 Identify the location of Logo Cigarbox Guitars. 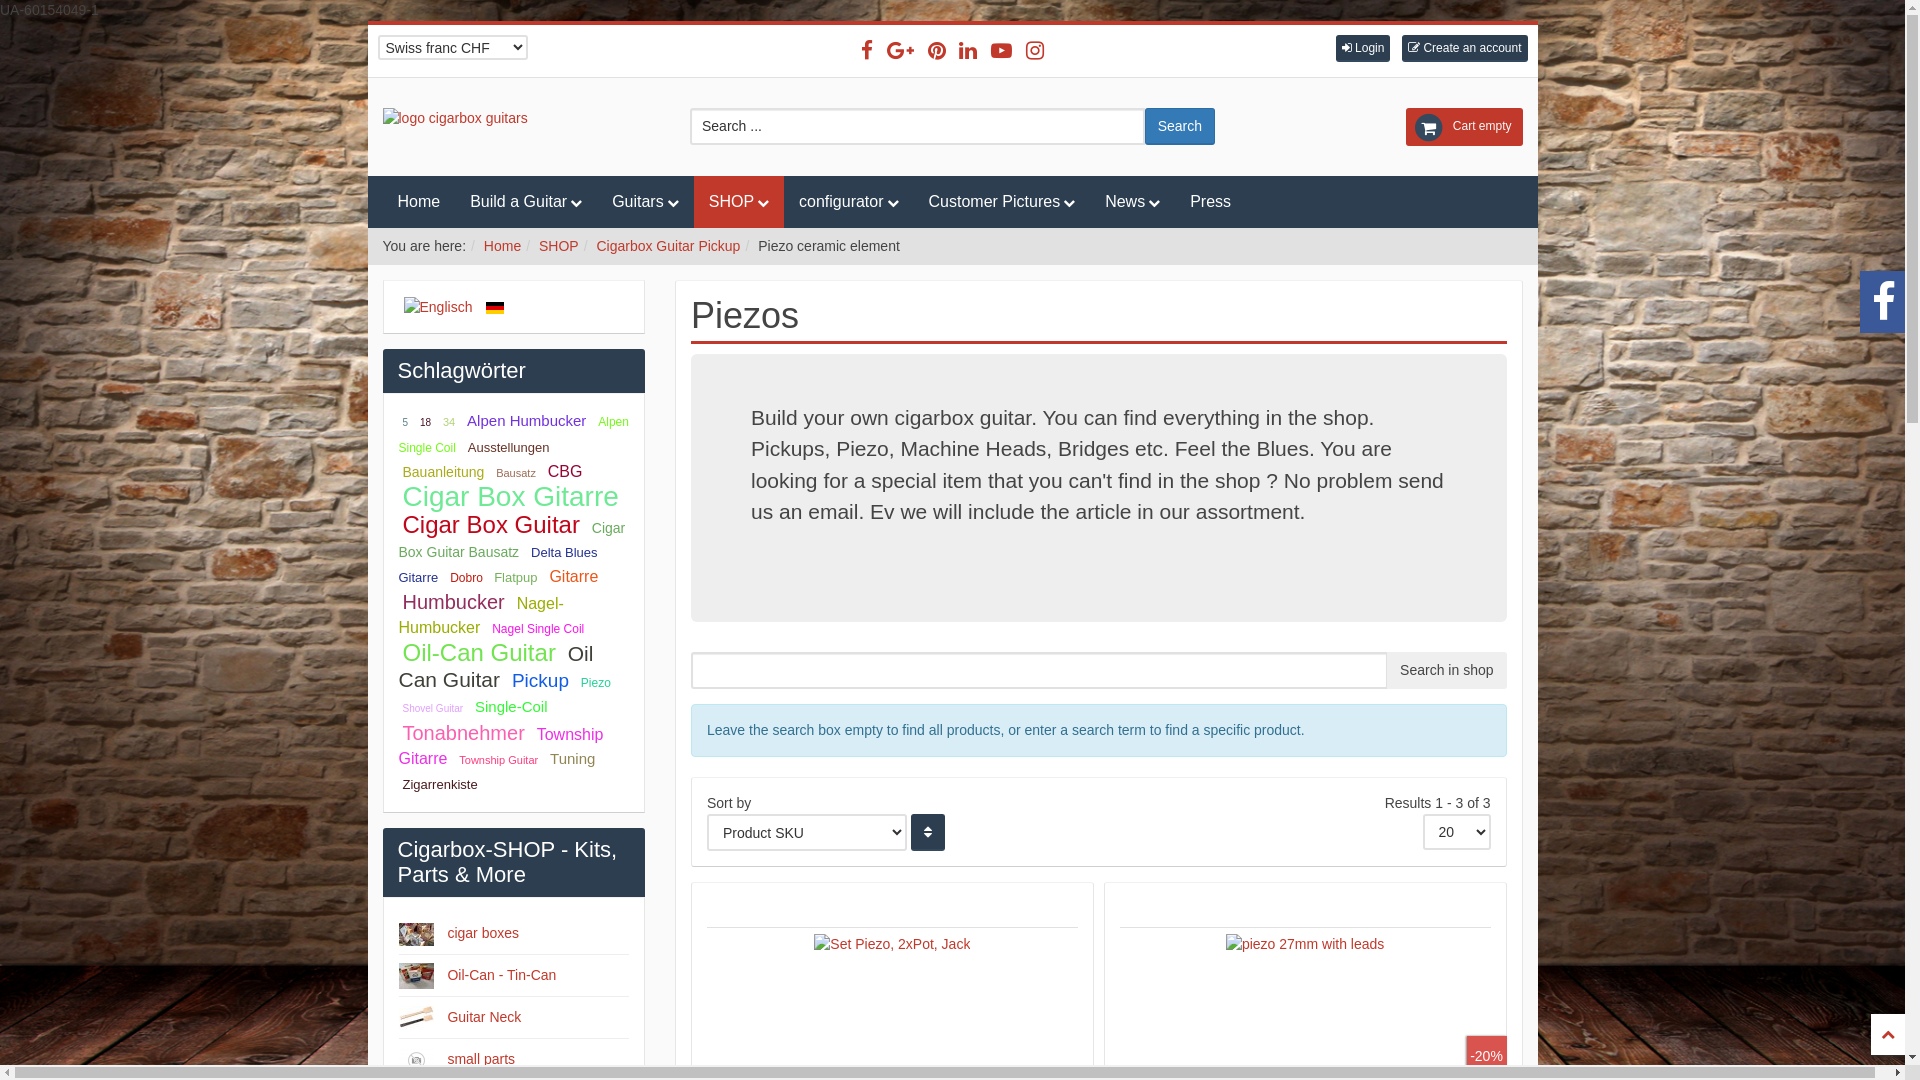
(514, 119).